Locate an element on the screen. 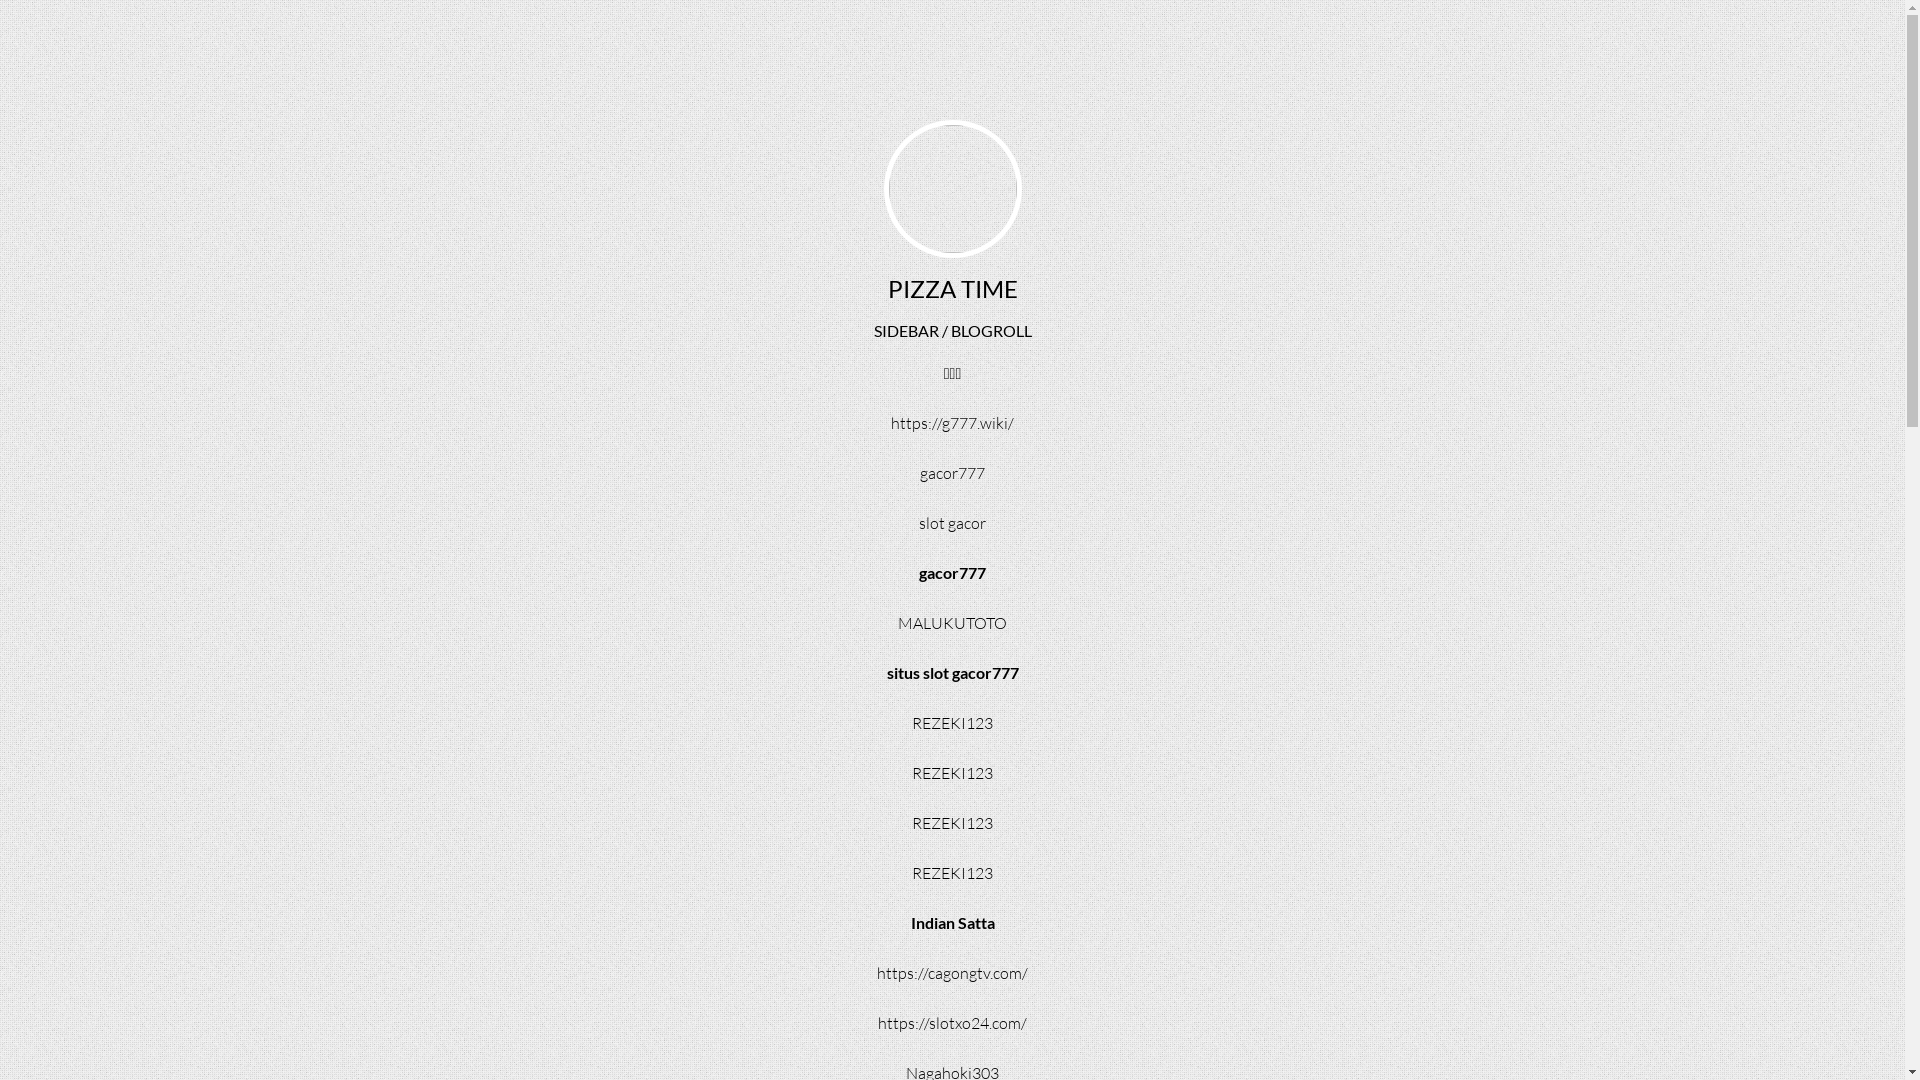 This screenshot has height=1080, width=1920. REZEKI123 is located at coordinates (952, 823).